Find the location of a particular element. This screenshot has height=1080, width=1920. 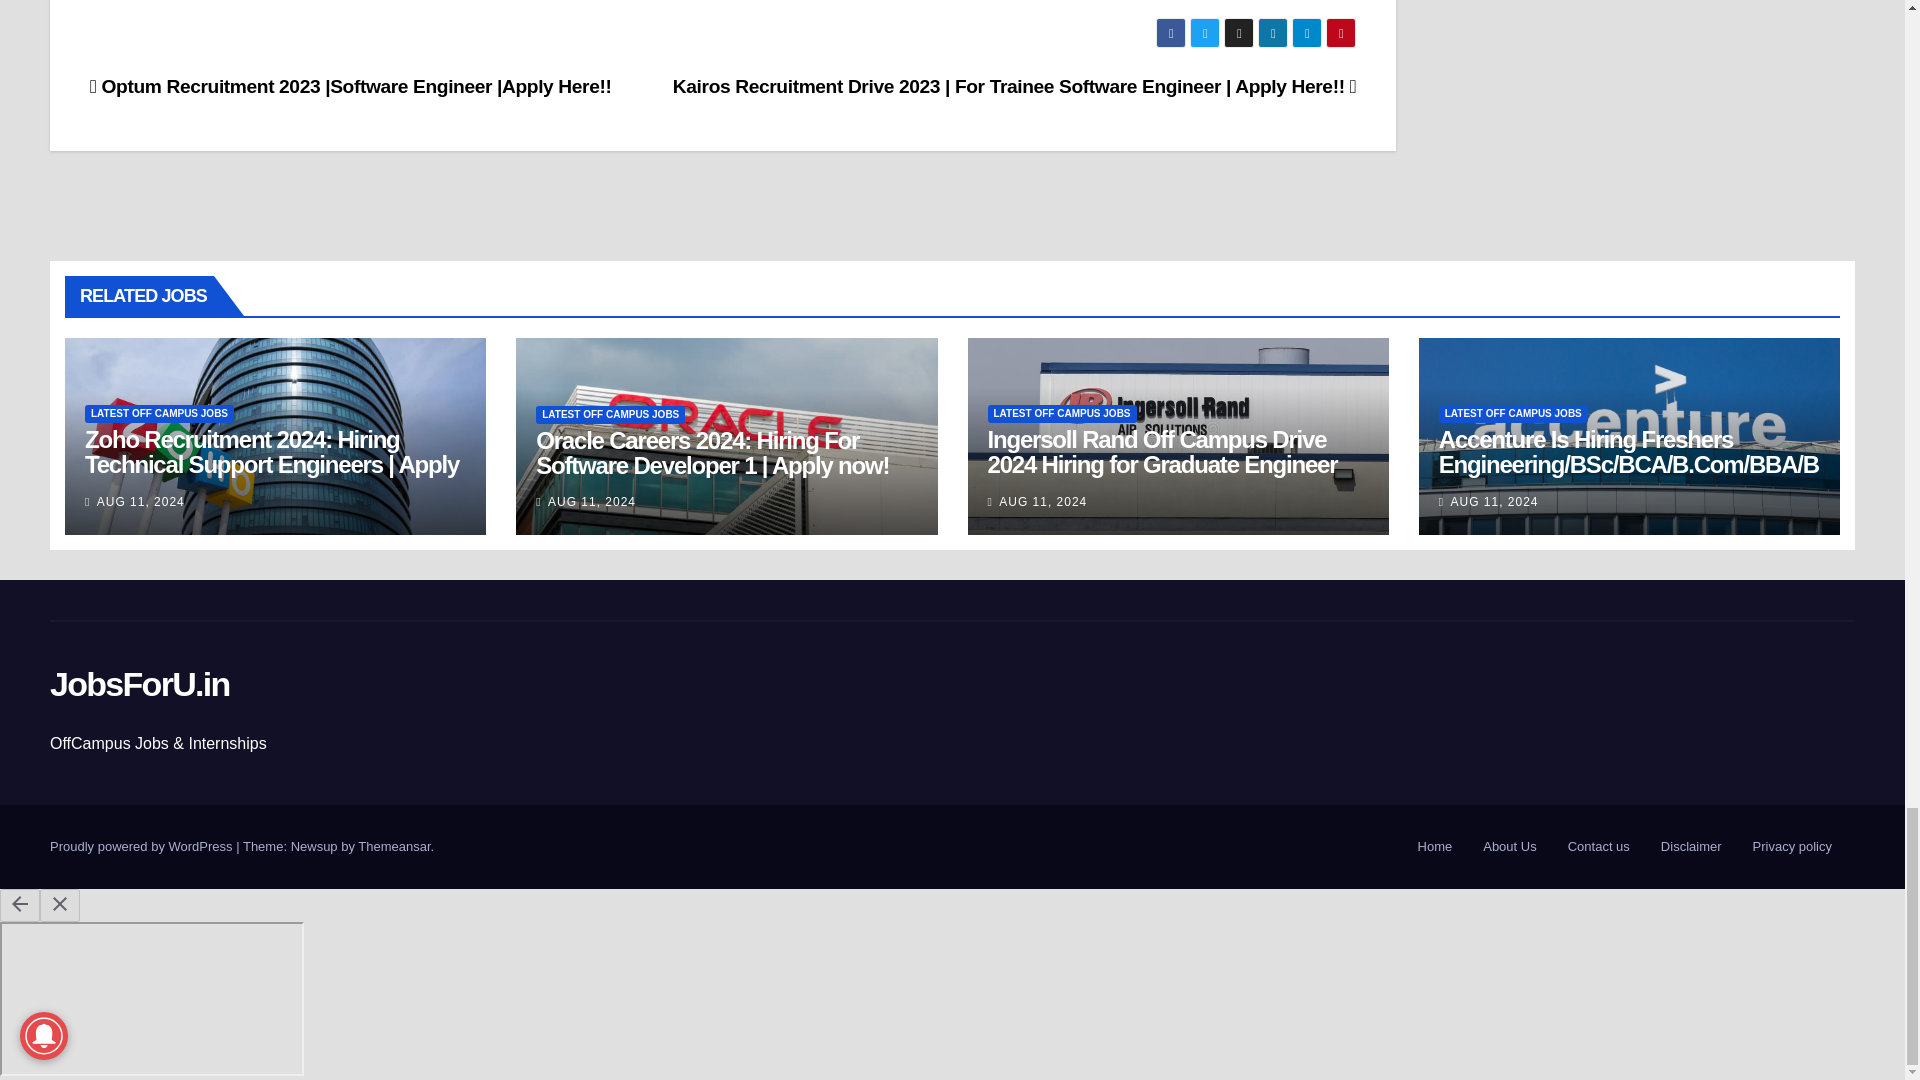

AUG 11, 2024 is located at coordinates (591, 501).